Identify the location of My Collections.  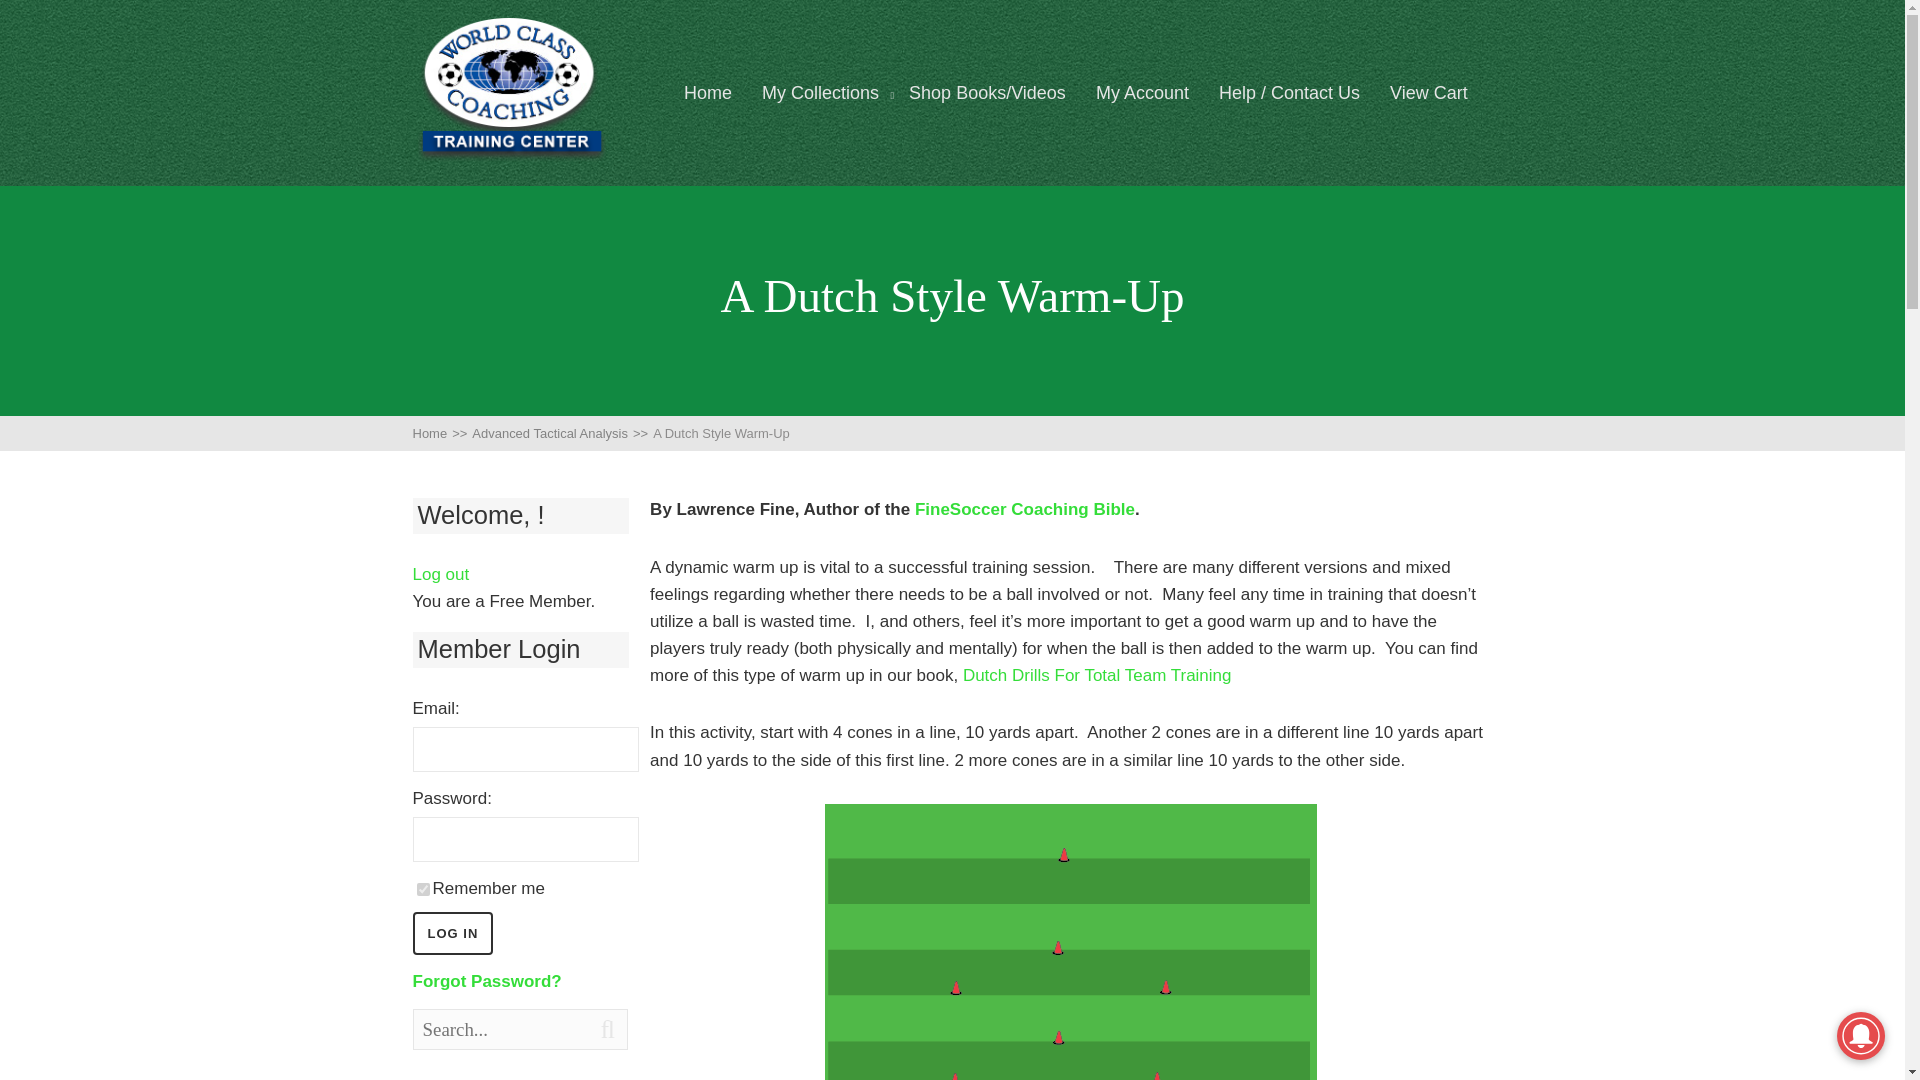
(820, 93).